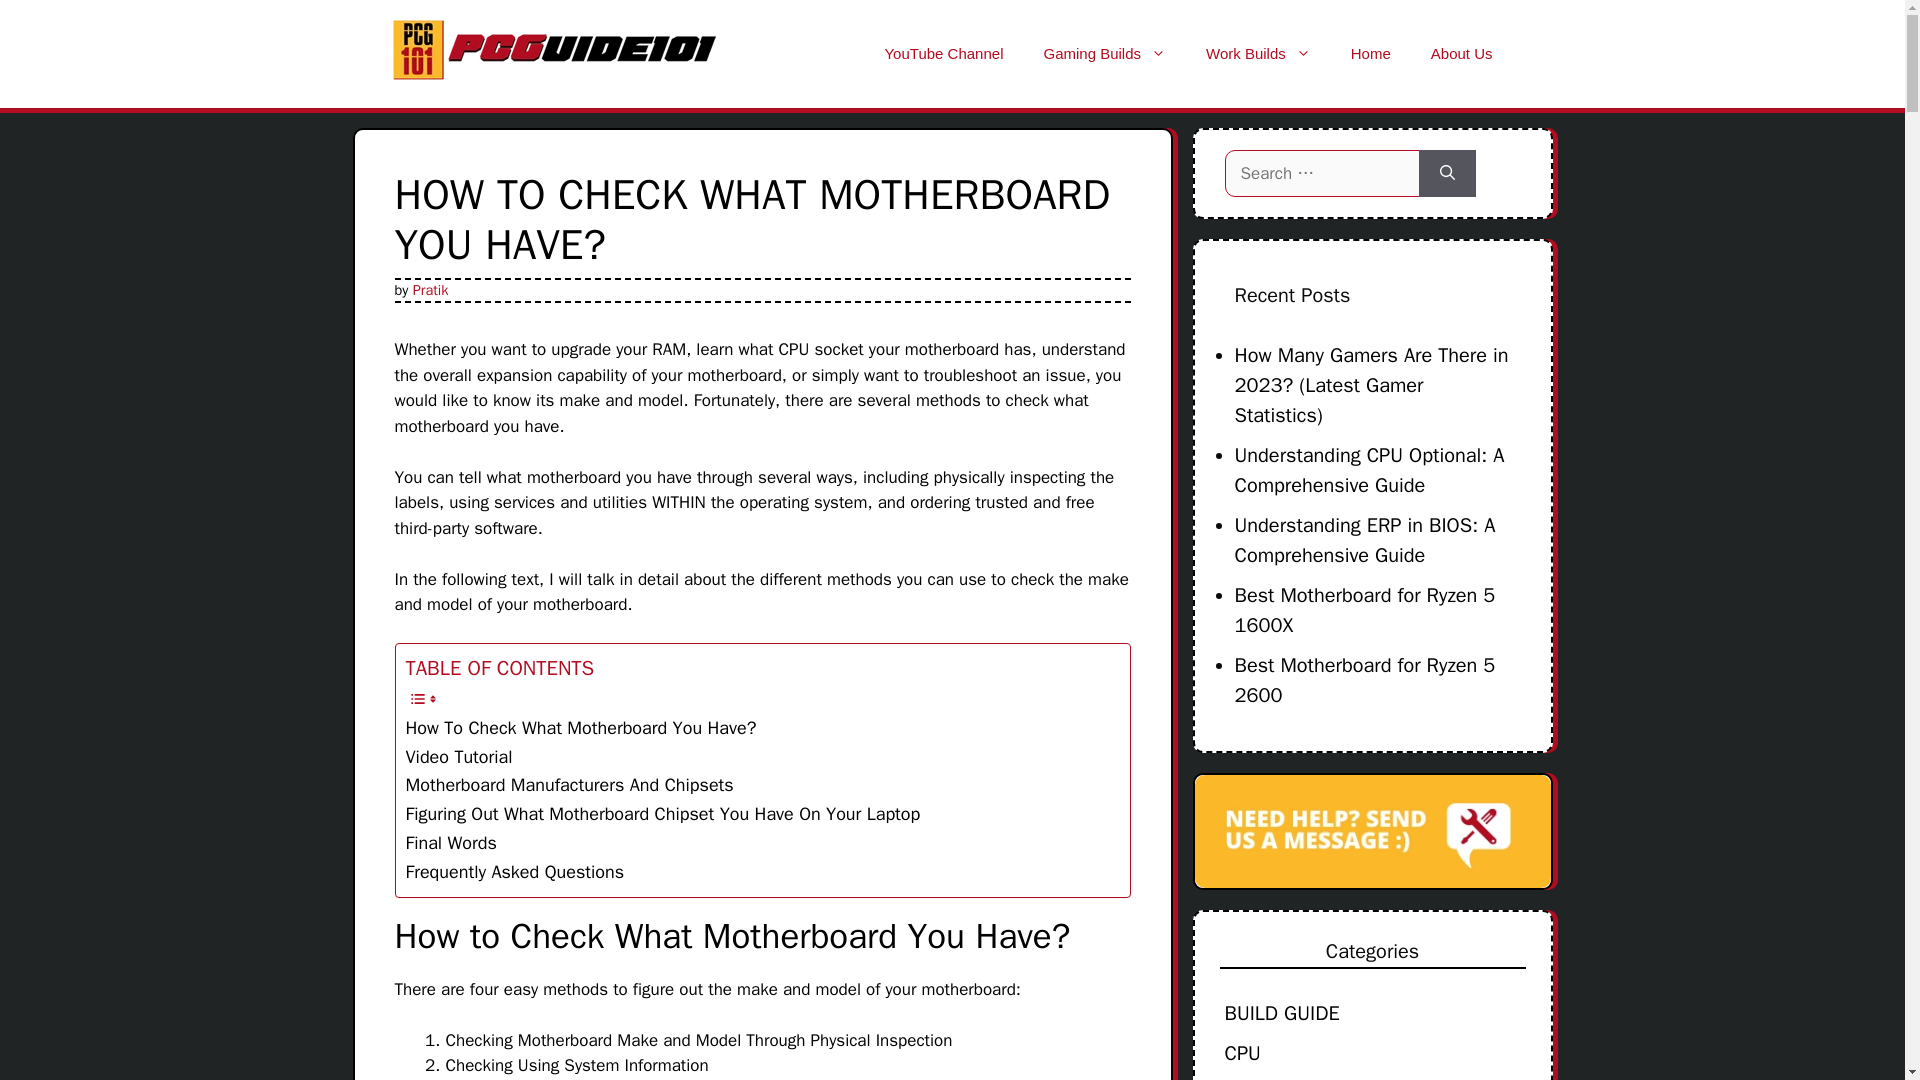  I want to click on Motherboard Manufacturers and Chipsets, so click(569, 786).